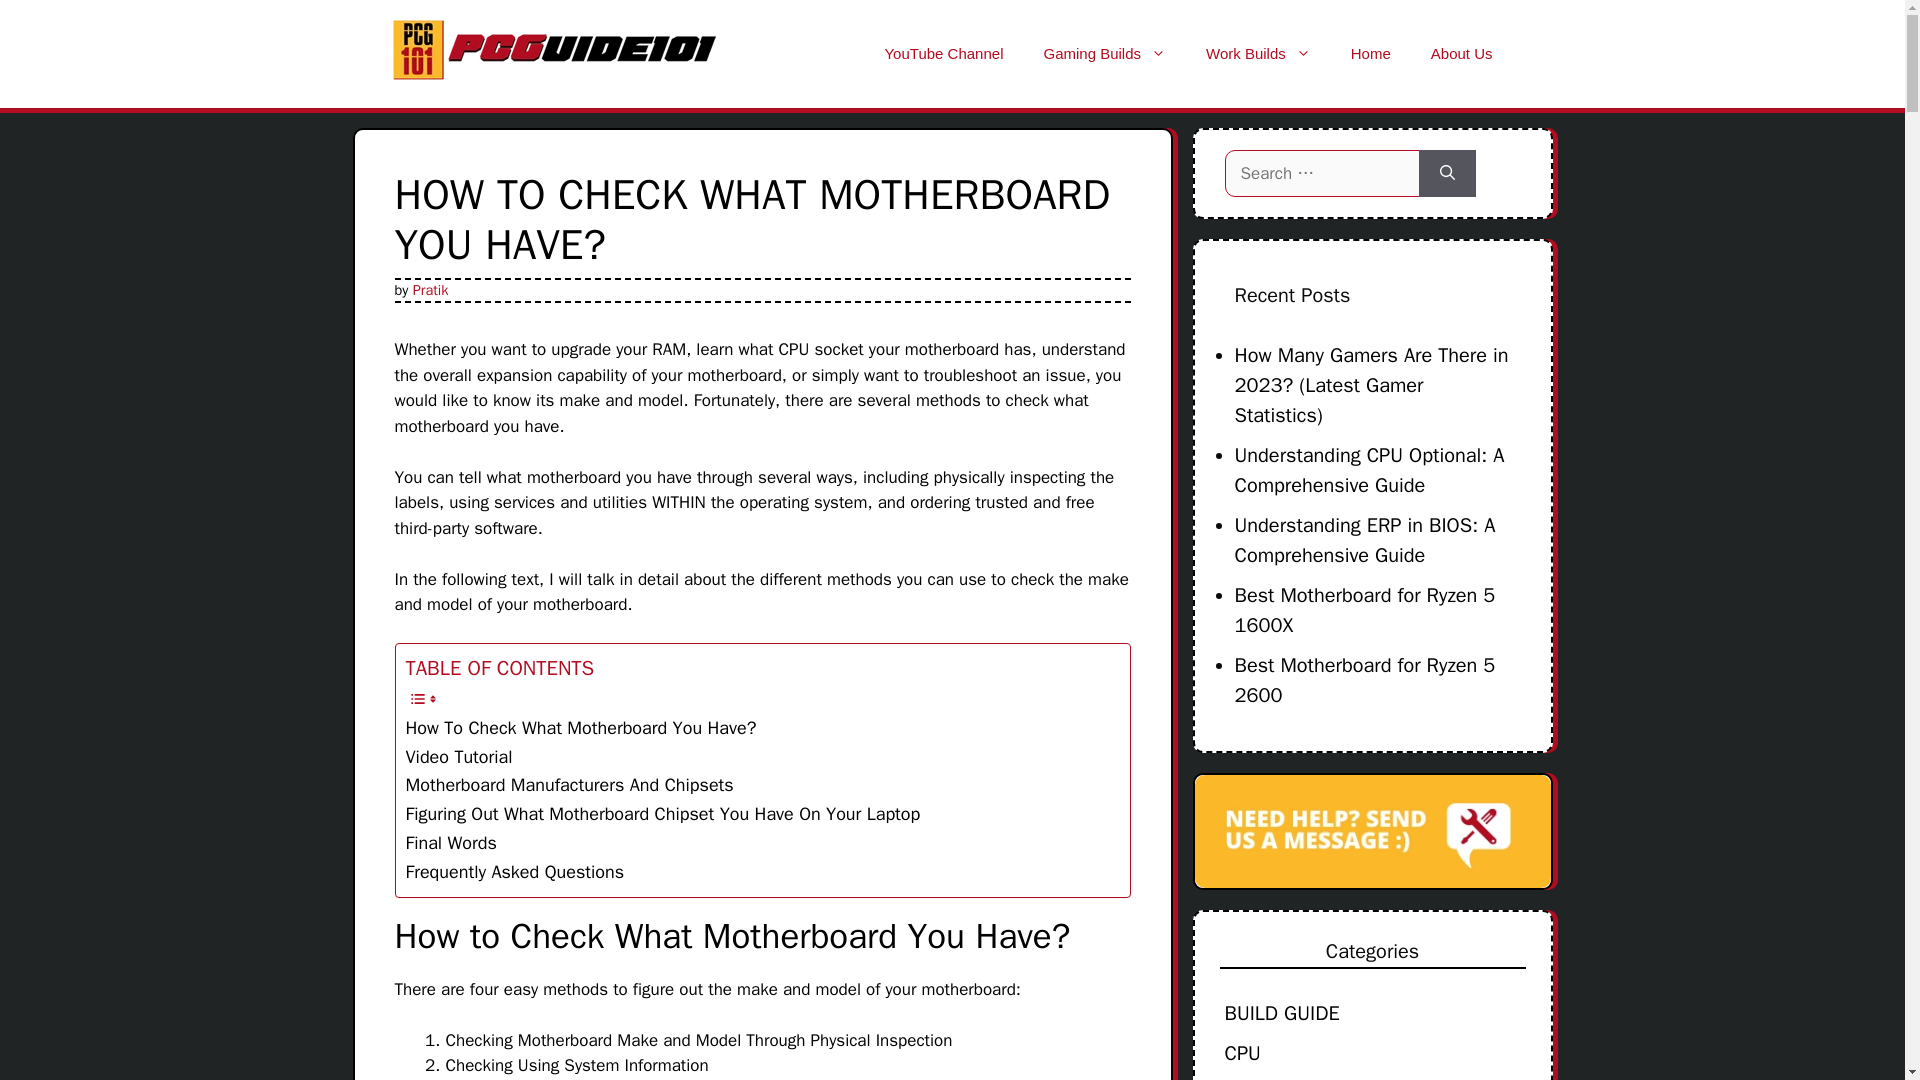  I want to click on Motherboard Manufacturers and Chipsets, so click(569, 786).